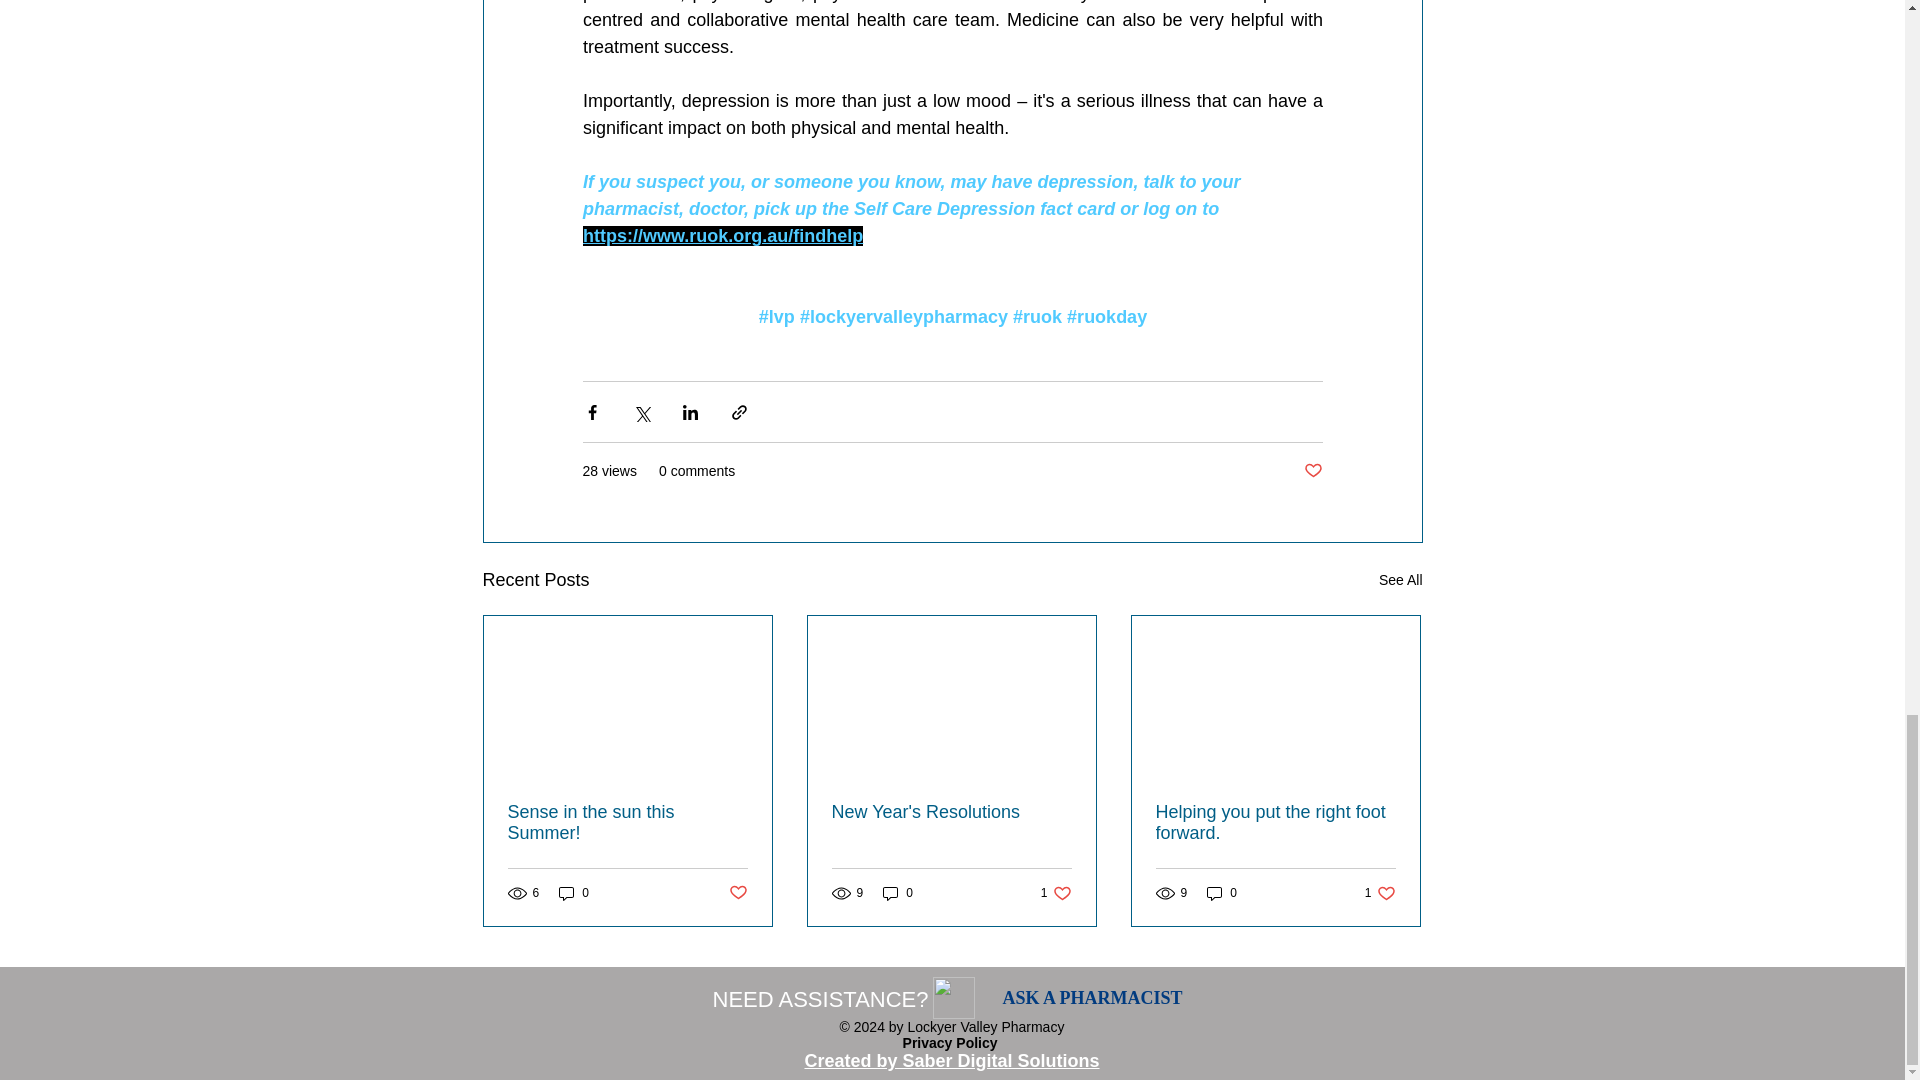 The image size is (1920, 1080). Describe the element at coordinates (628, 822) in the screenshot. I see `Sense in the sun this Summer!` at that location.